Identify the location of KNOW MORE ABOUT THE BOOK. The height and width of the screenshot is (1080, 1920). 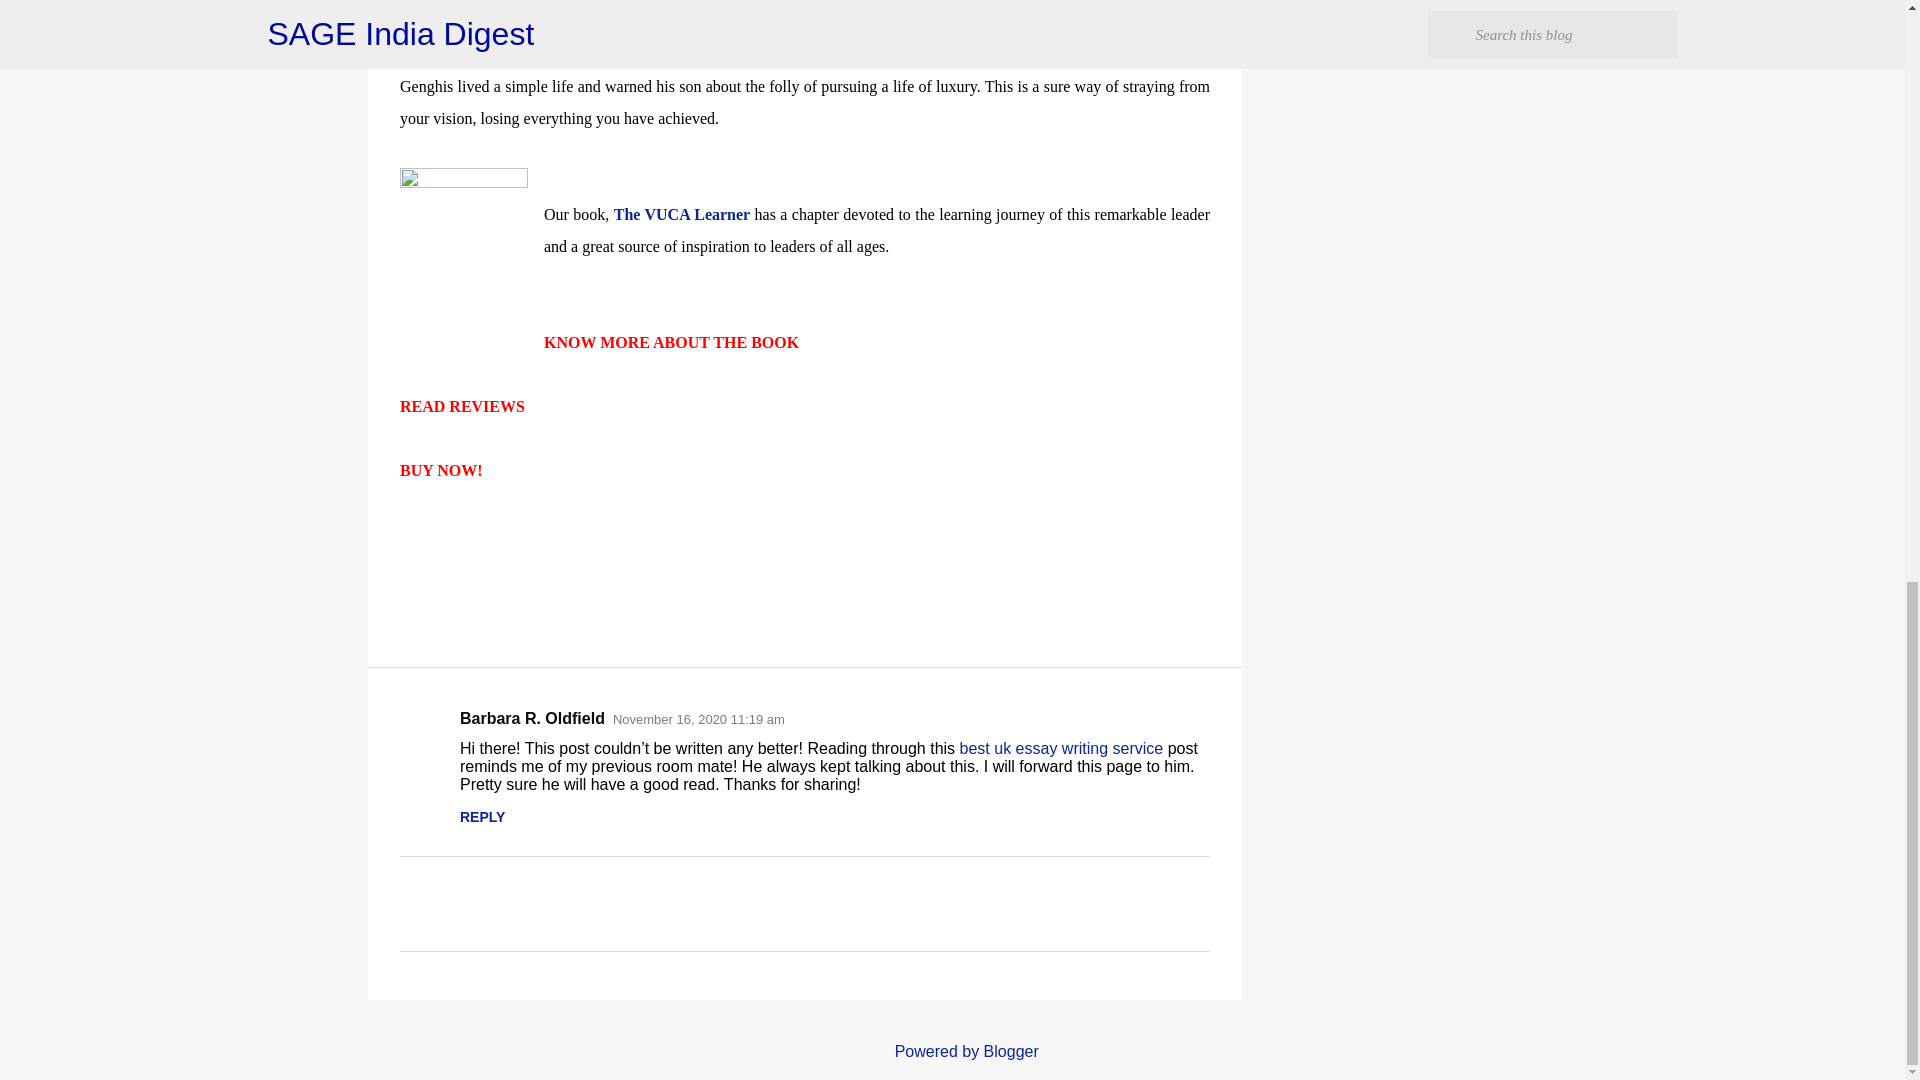
(670, 342).